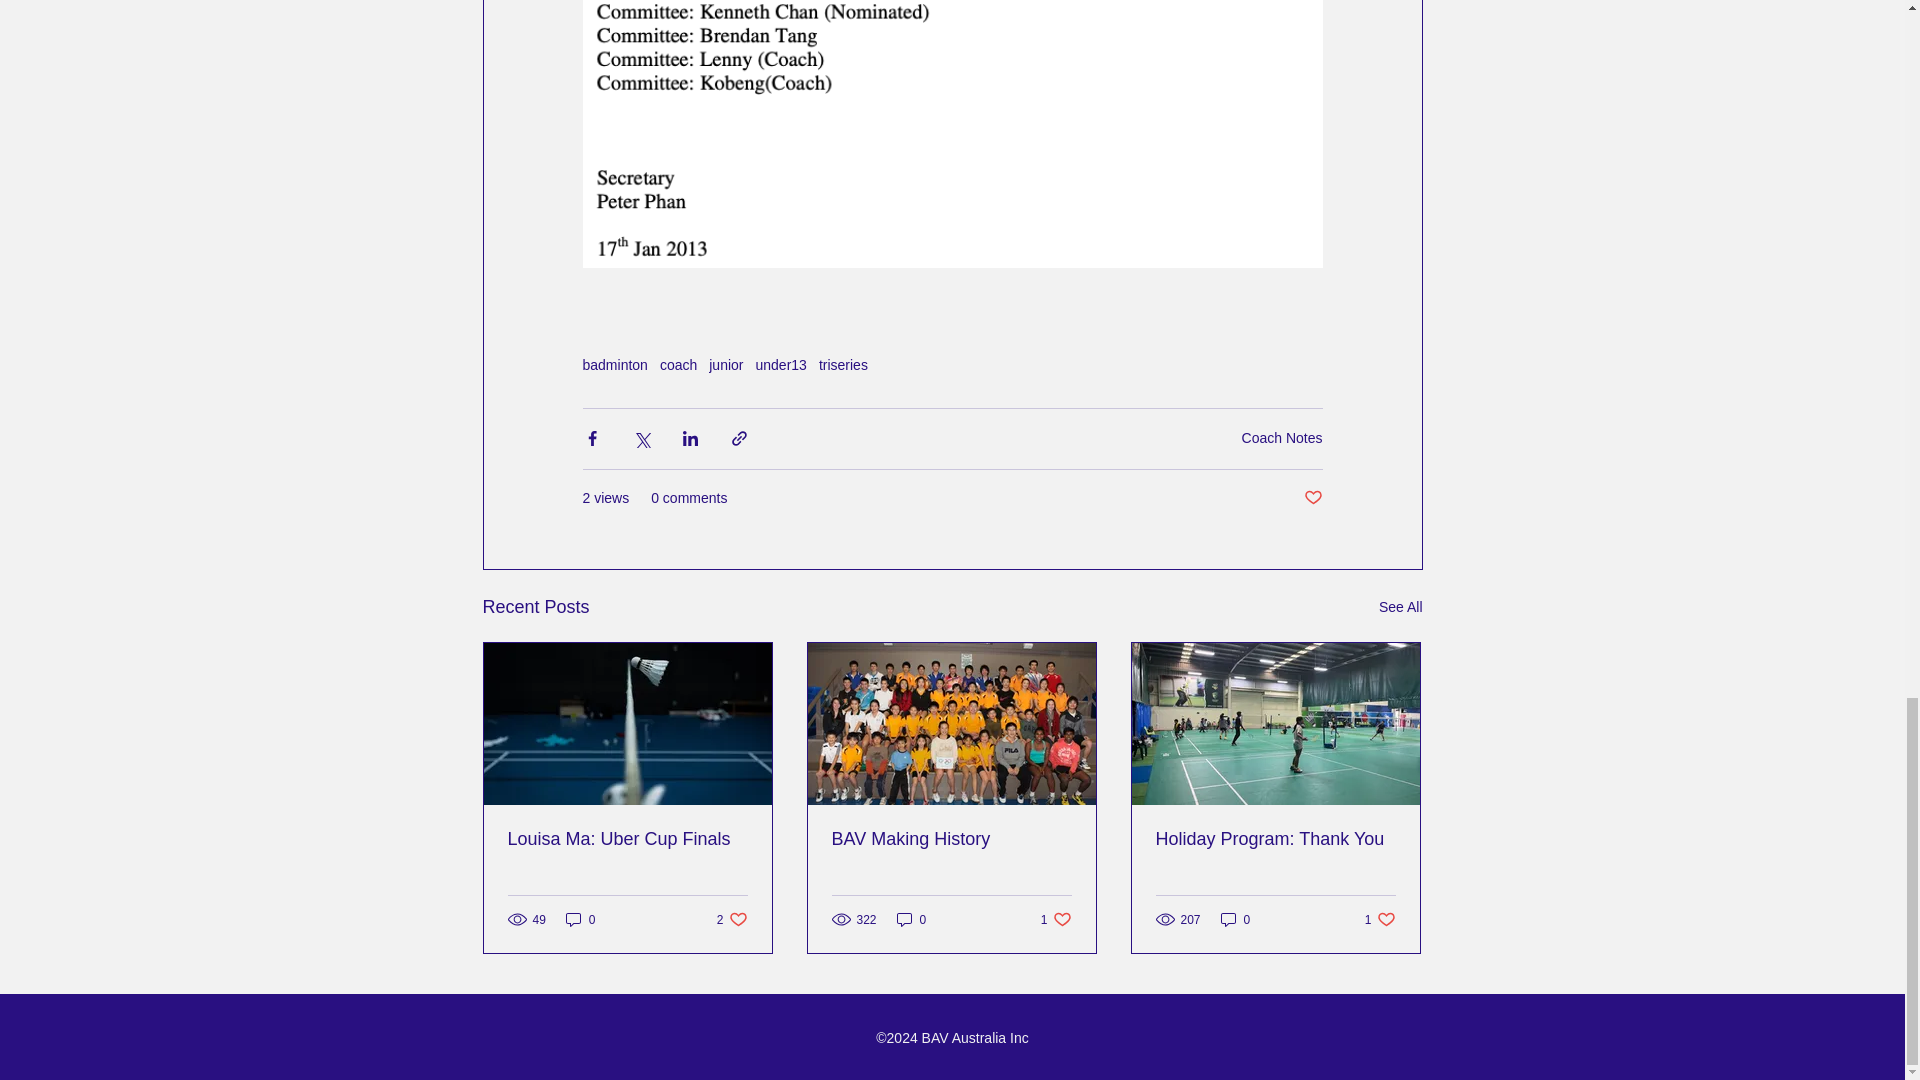 This screenshot has height=1080, width=1920. Describe the element at coordinates (1236, 919) in the screenshot. I see `0` at that location.